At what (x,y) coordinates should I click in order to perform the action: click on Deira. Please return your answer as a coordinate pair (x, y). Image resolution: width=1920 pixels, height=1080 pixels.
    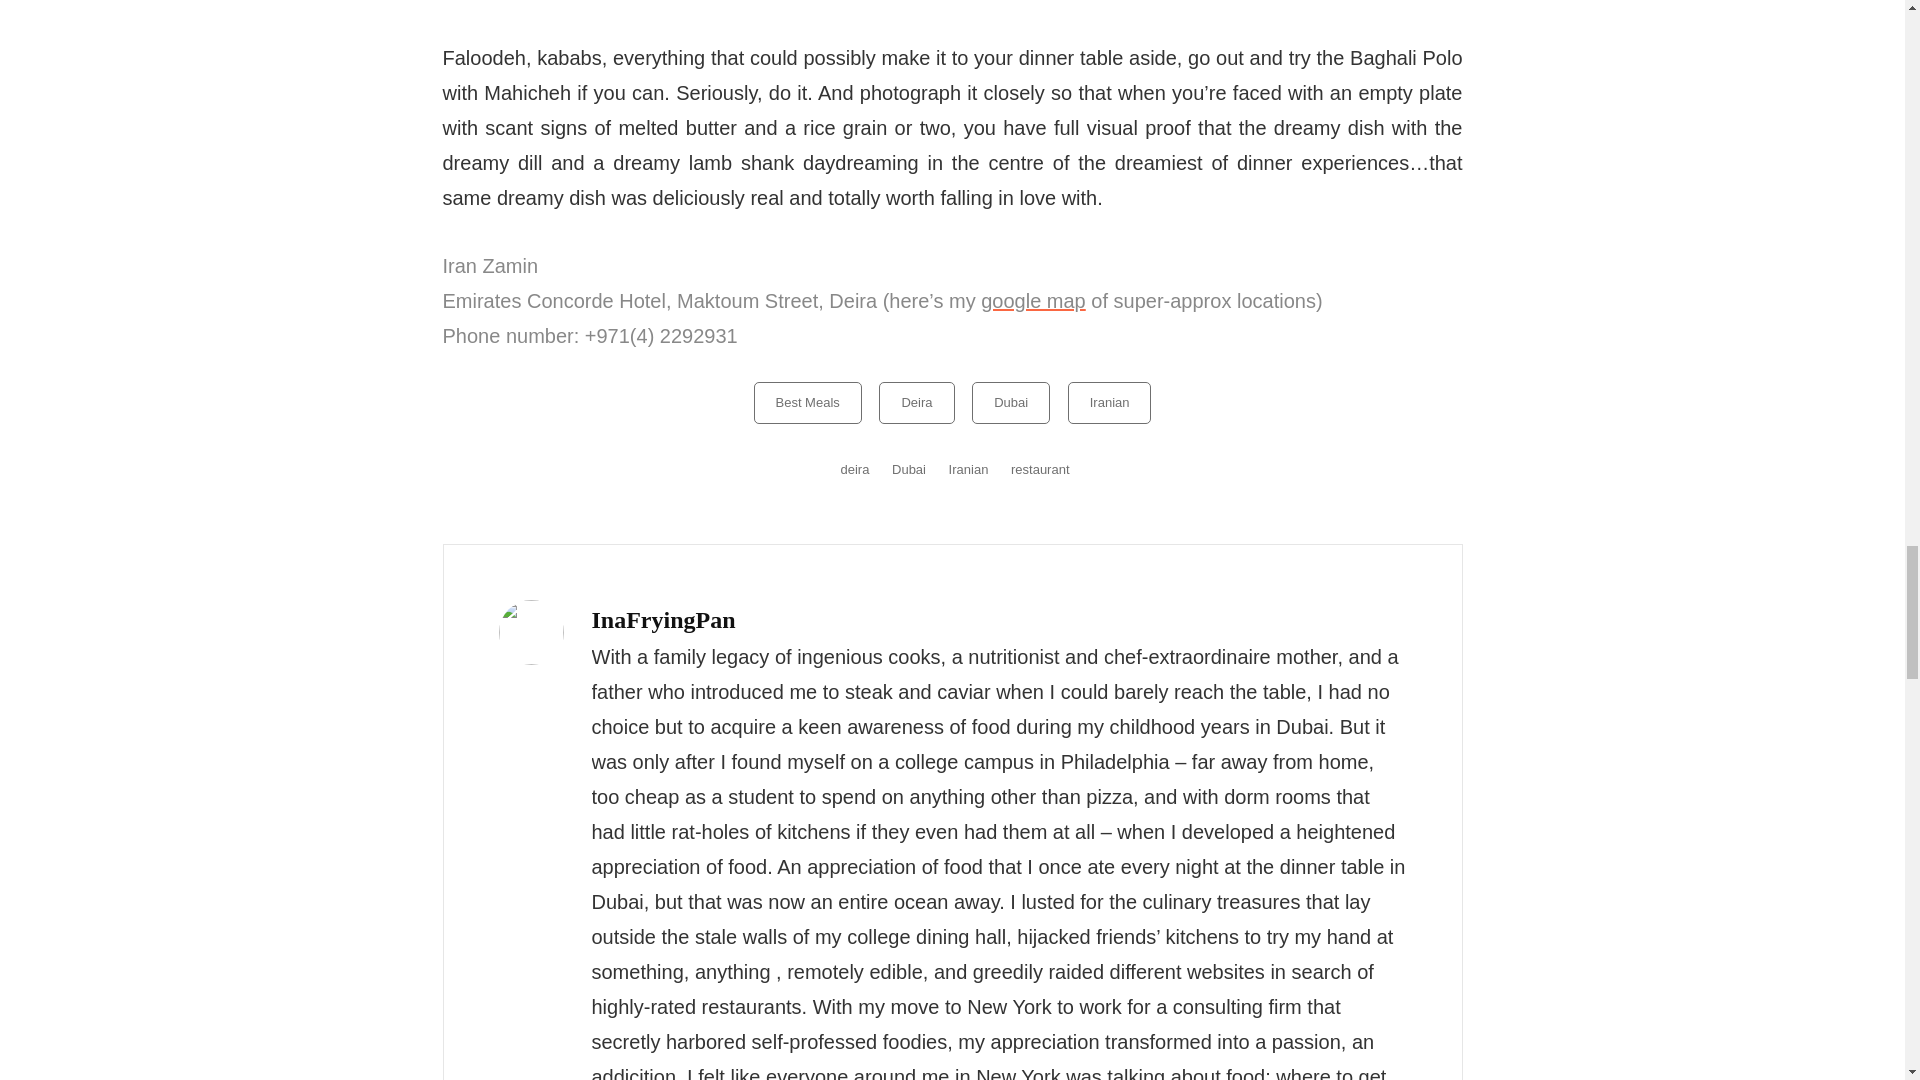
    Looking at the image, I should click on (916, 403).